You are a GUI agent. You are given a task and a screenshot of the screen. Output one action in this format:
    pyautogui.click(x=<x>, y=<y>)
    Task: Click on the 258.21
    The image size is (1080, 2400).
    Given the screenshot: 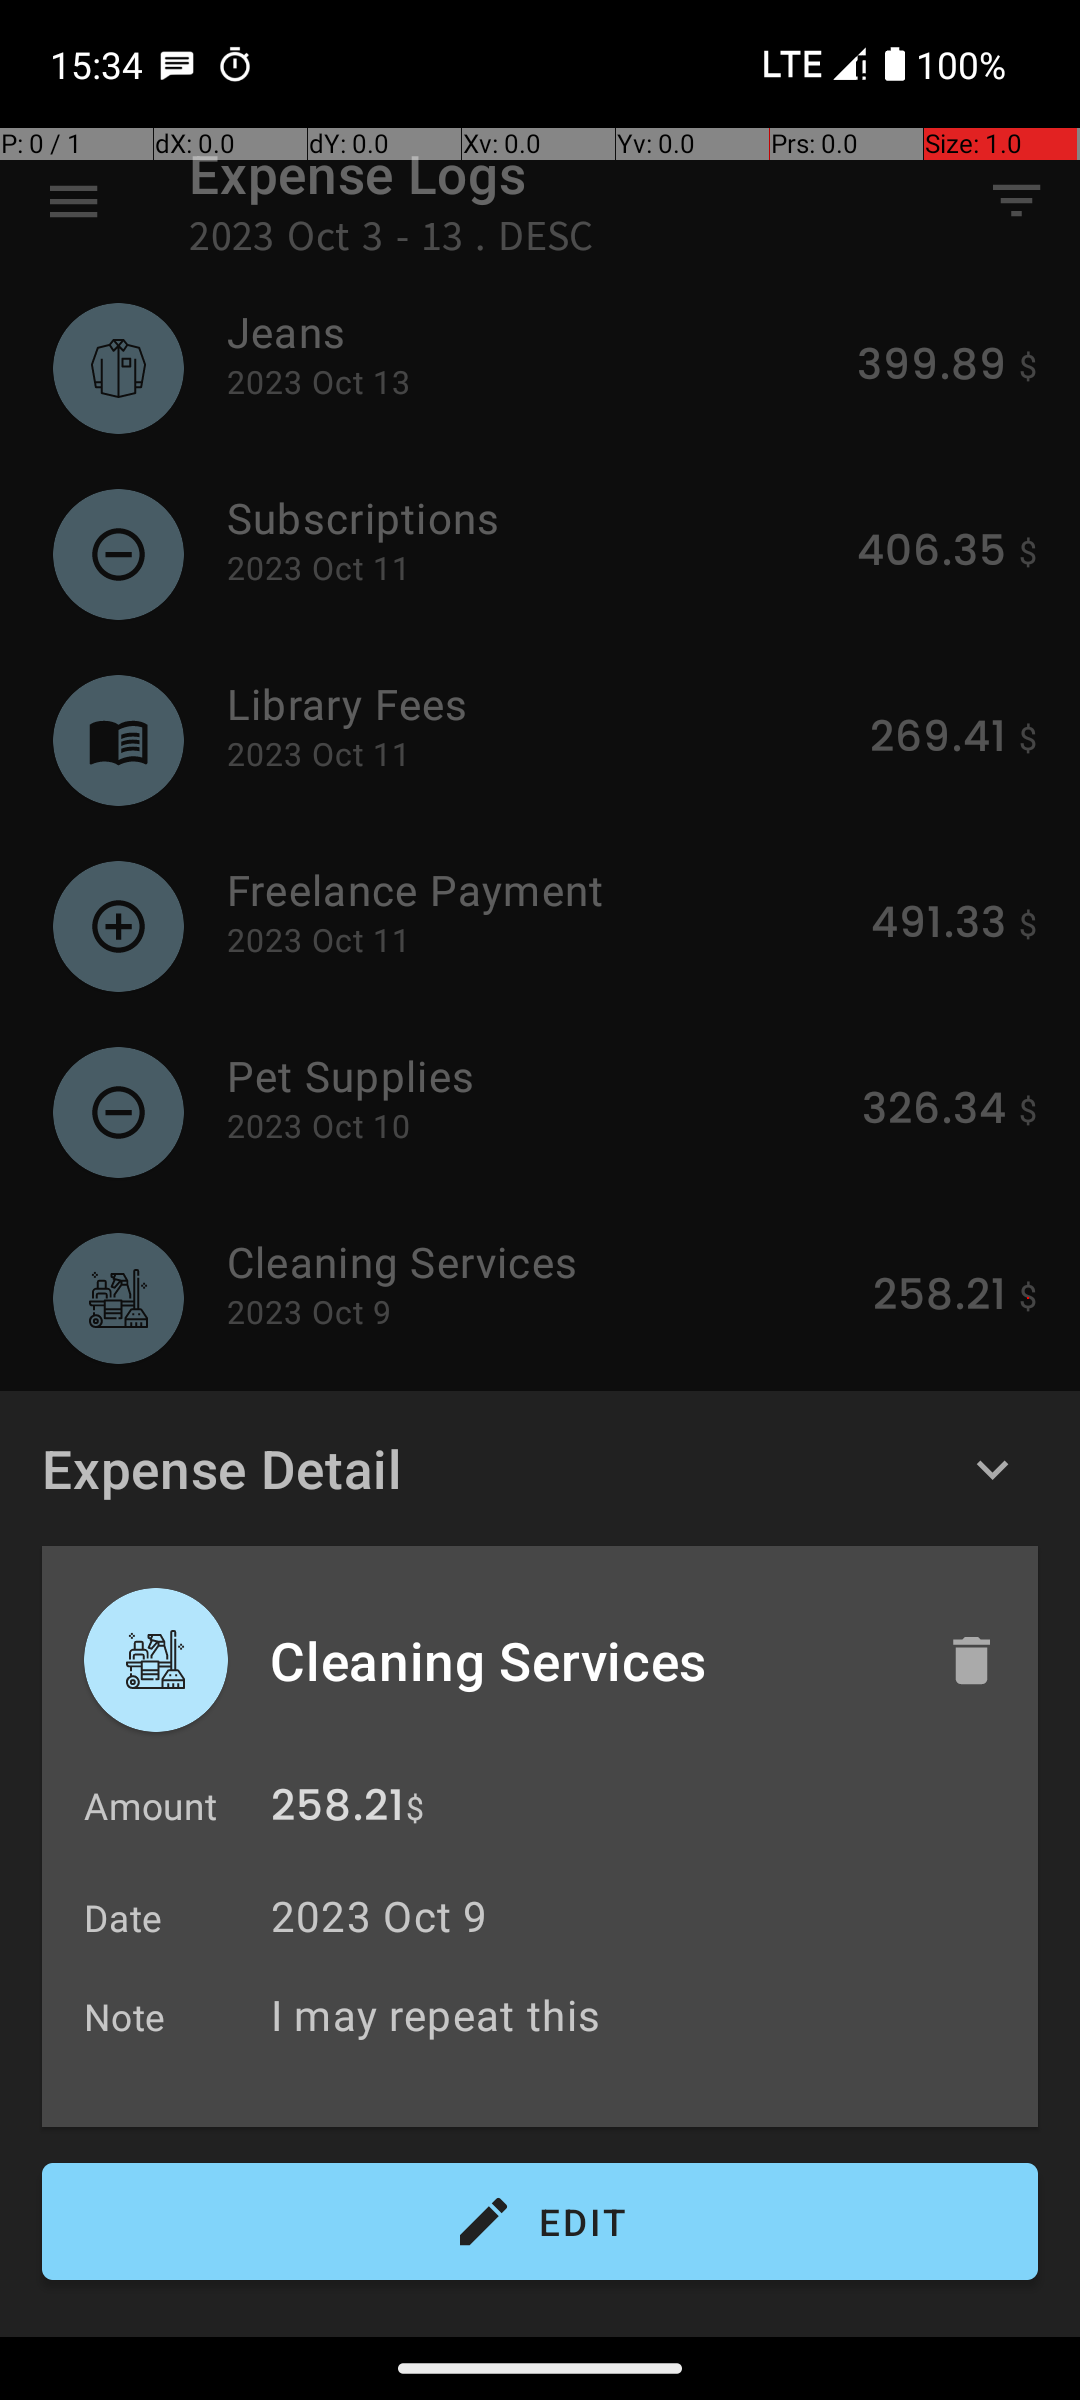 What is the action you would take?
    pyautogui.click(x=338, y=1810)
    